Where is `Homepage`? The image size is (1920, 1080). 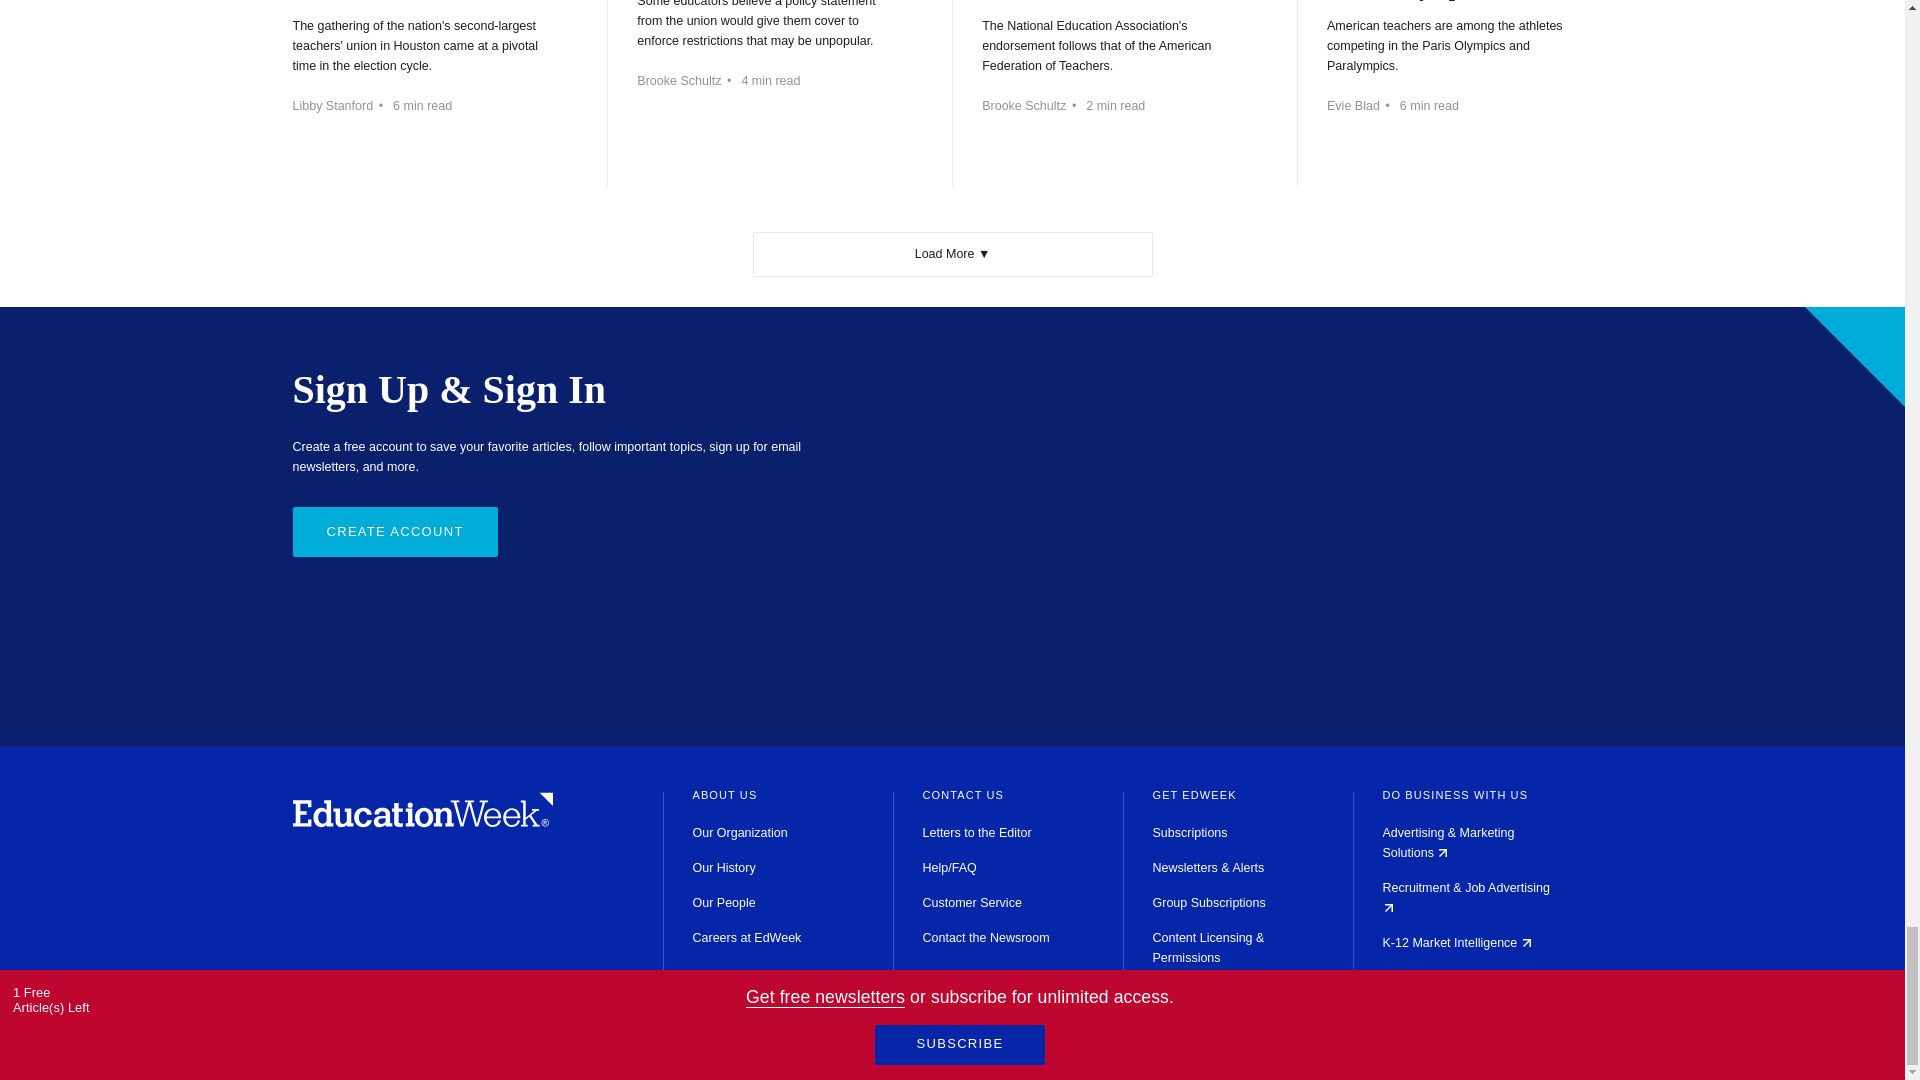 Homepage is located at coordinates (422, 822).